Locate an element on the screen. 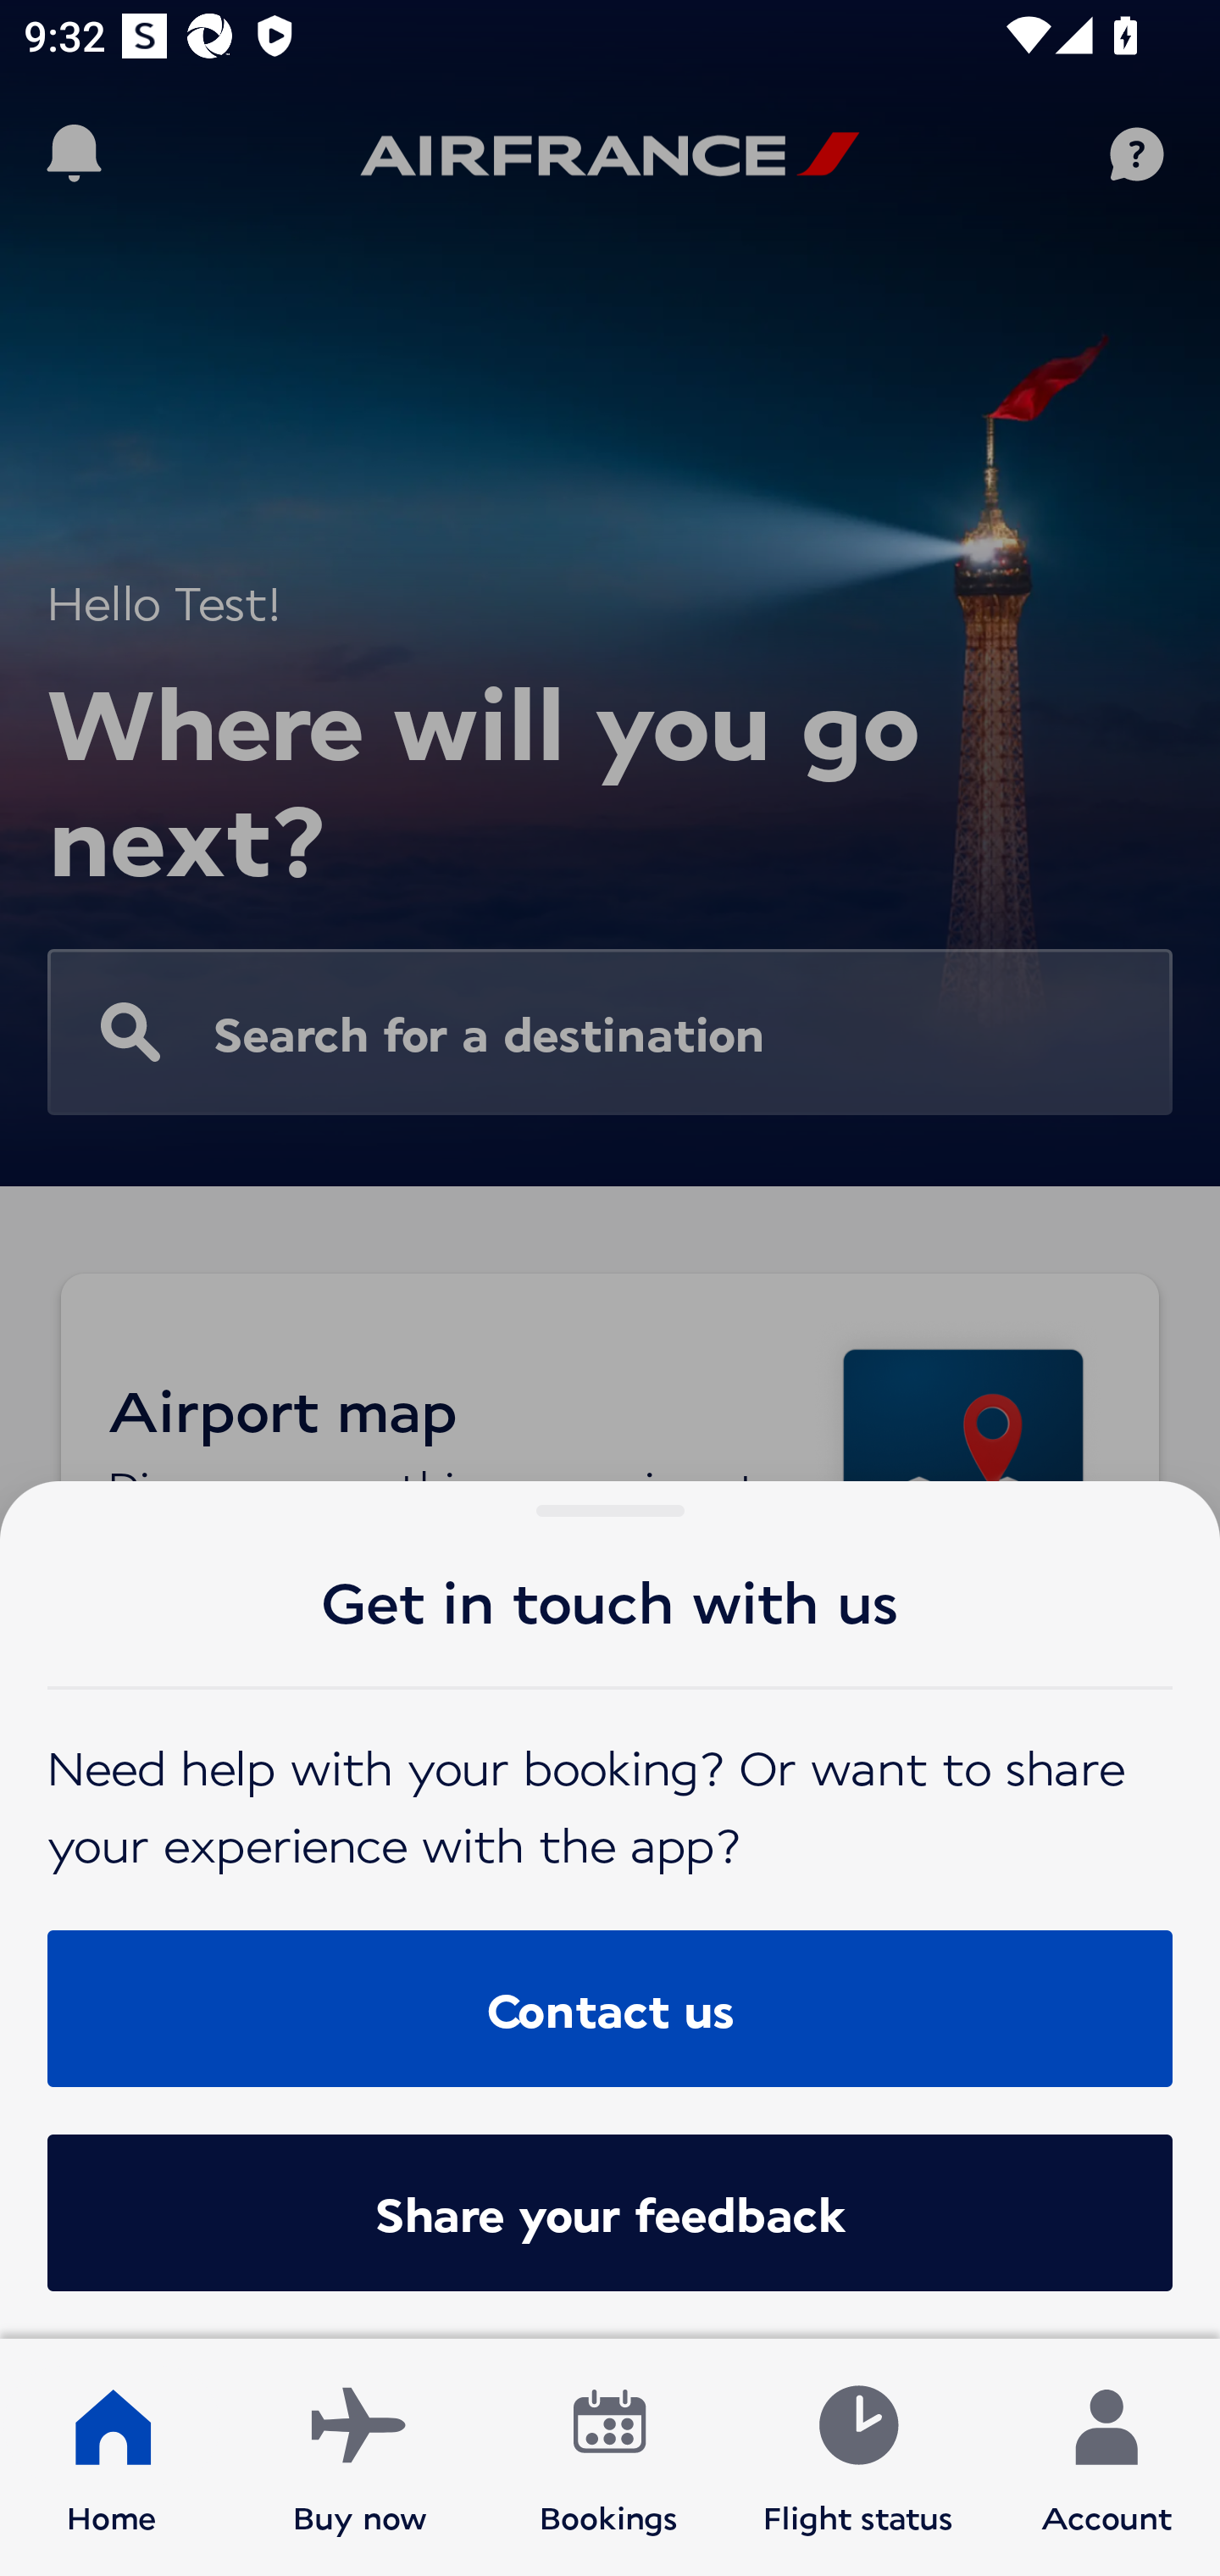 The image size is (1220, 2576). Account is located at coordinates (1106, 2457).